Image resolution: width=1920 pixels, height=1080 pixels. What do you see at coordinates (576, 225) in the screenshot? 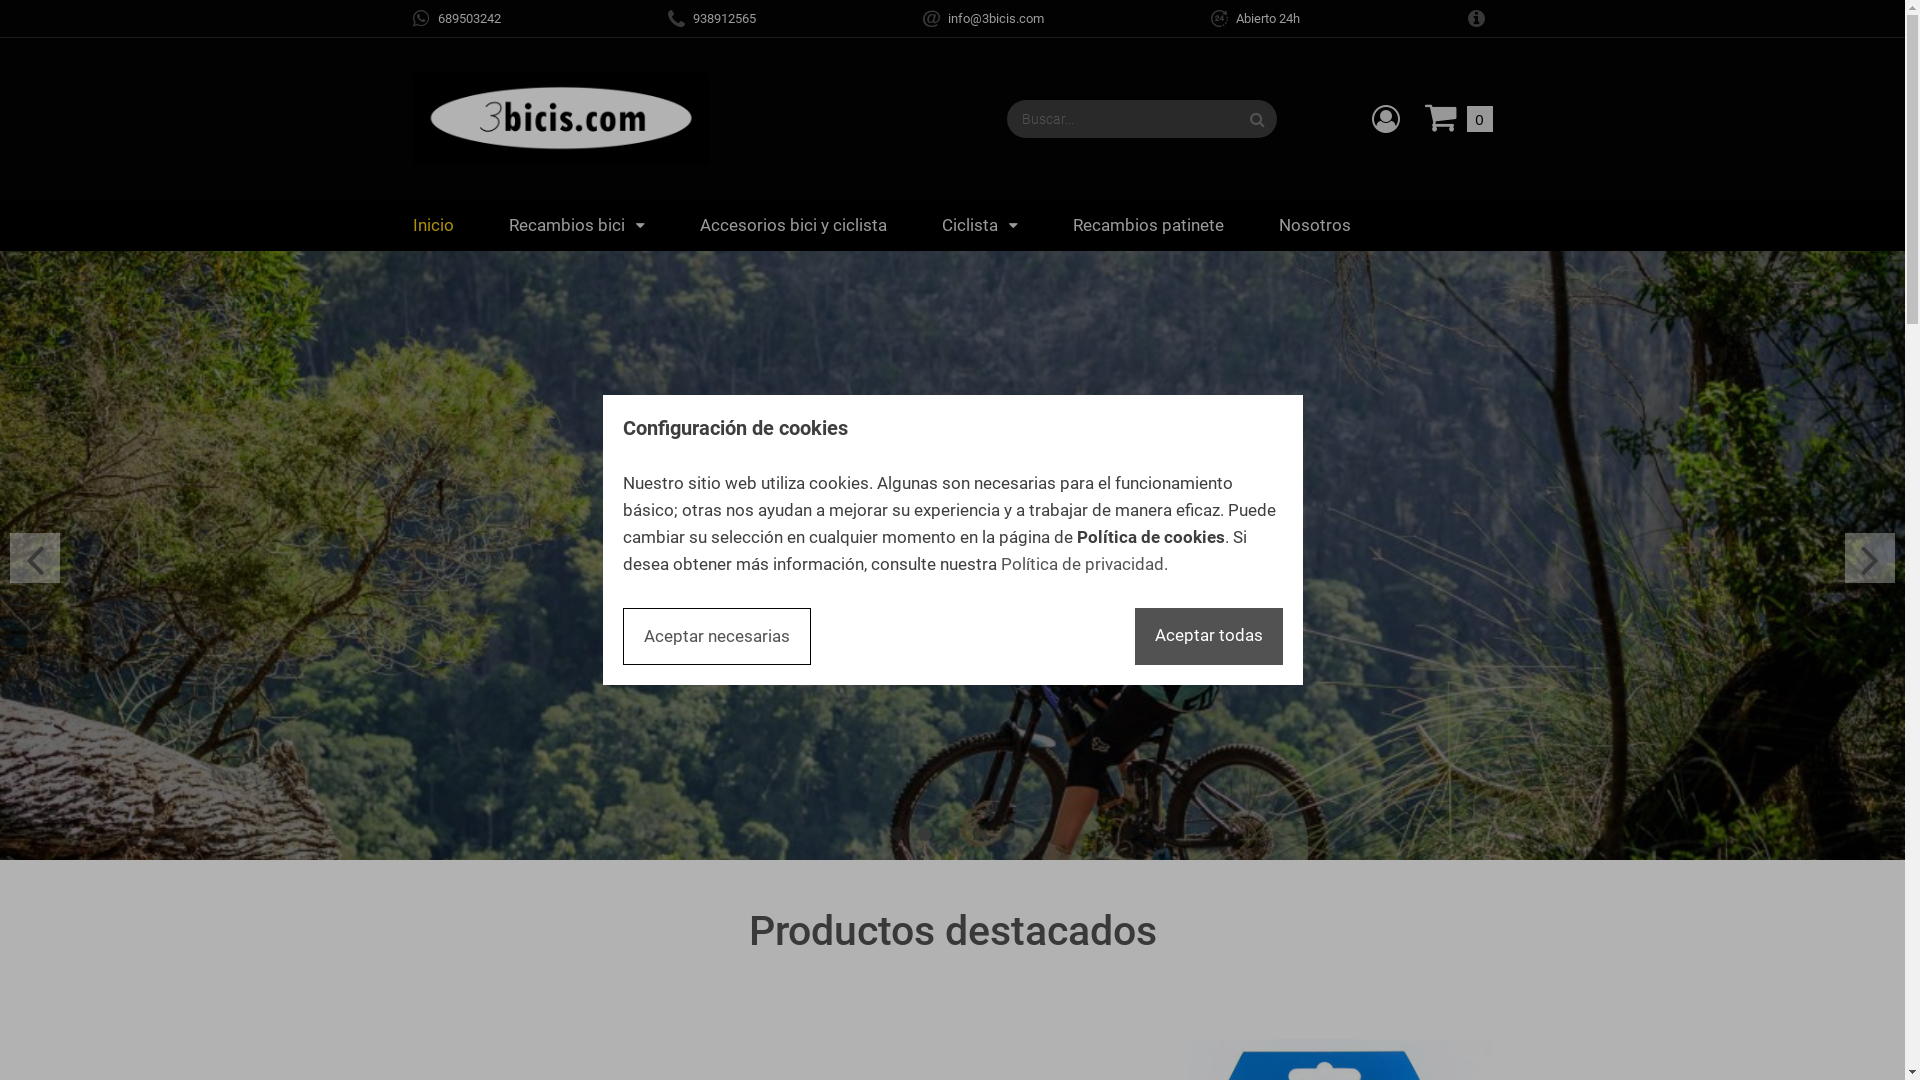
I see `Recambios bici` at bounding box center [576, 225].